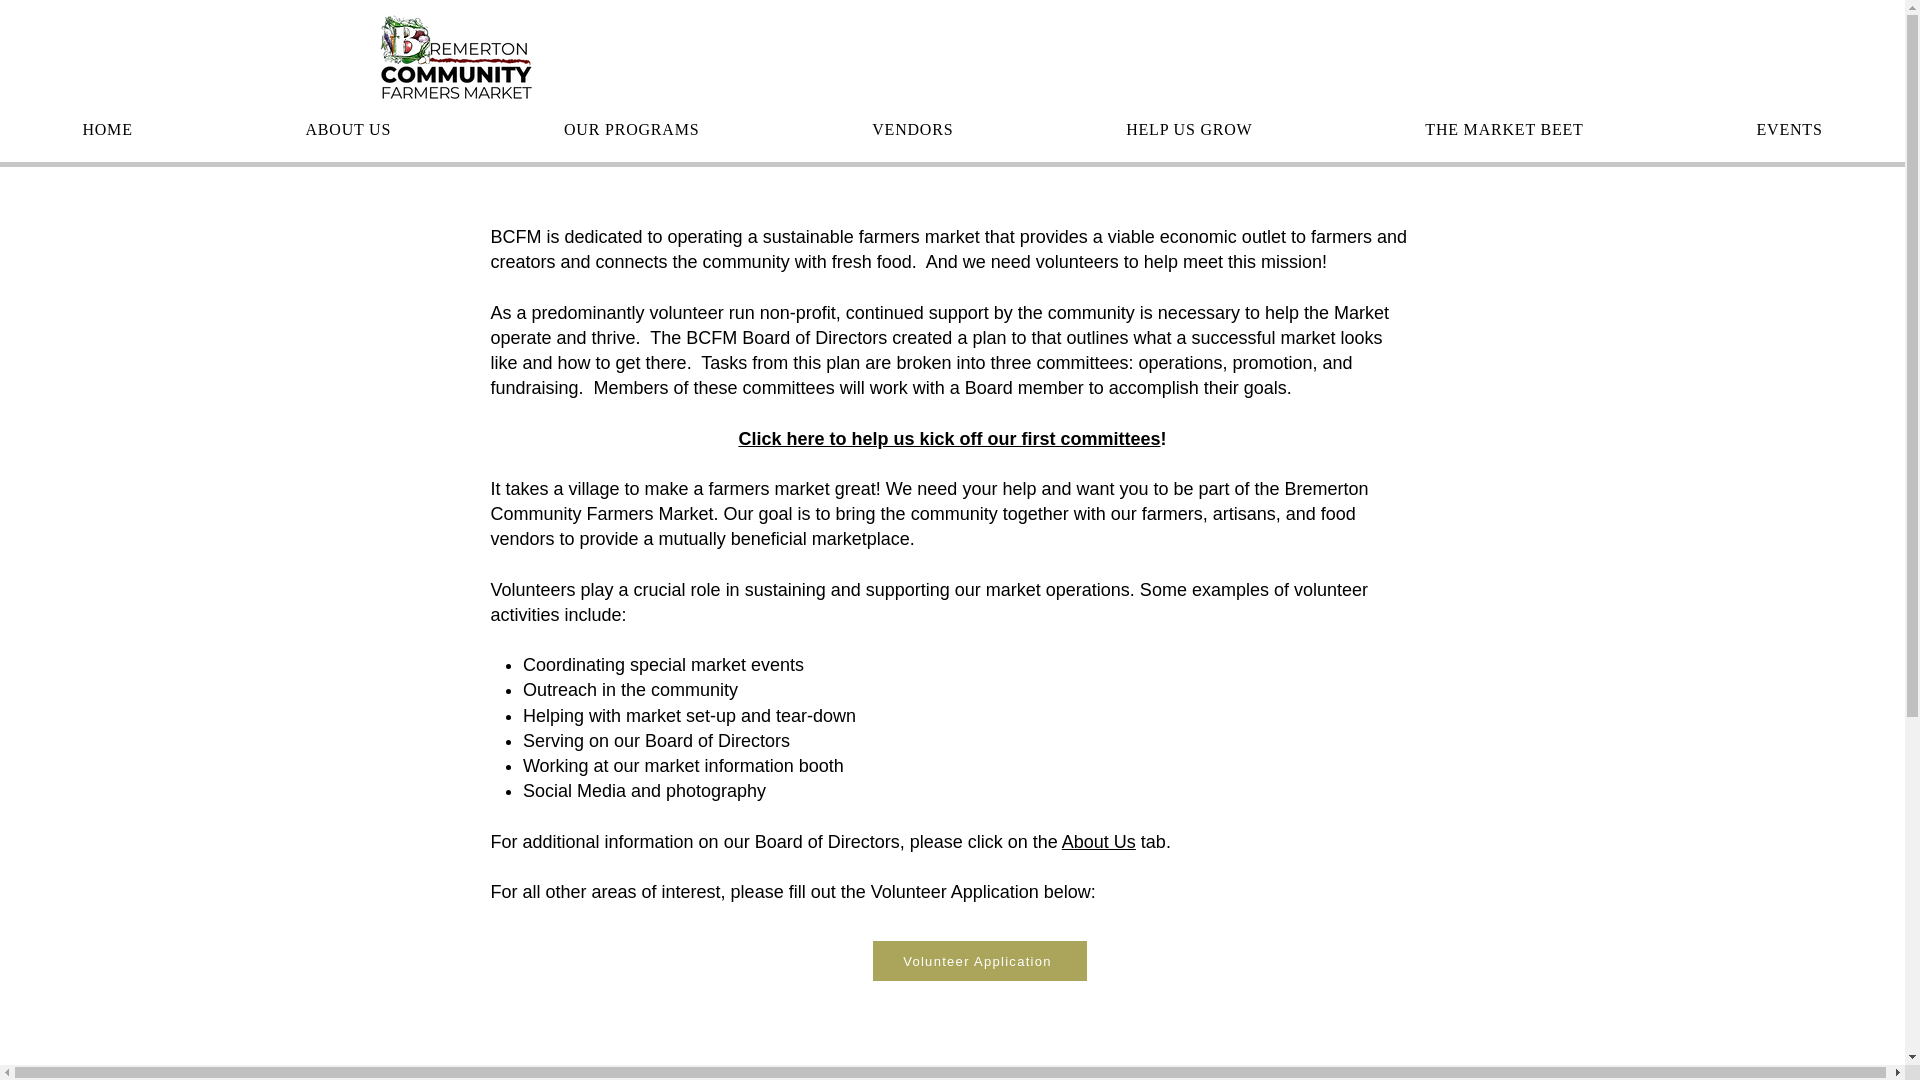 This screenshot has height=1080, width=1920. What do you see at coordinates (1789, 130) in the screenshot?
I see `EVENTS` at bounding box center [1789, 130].